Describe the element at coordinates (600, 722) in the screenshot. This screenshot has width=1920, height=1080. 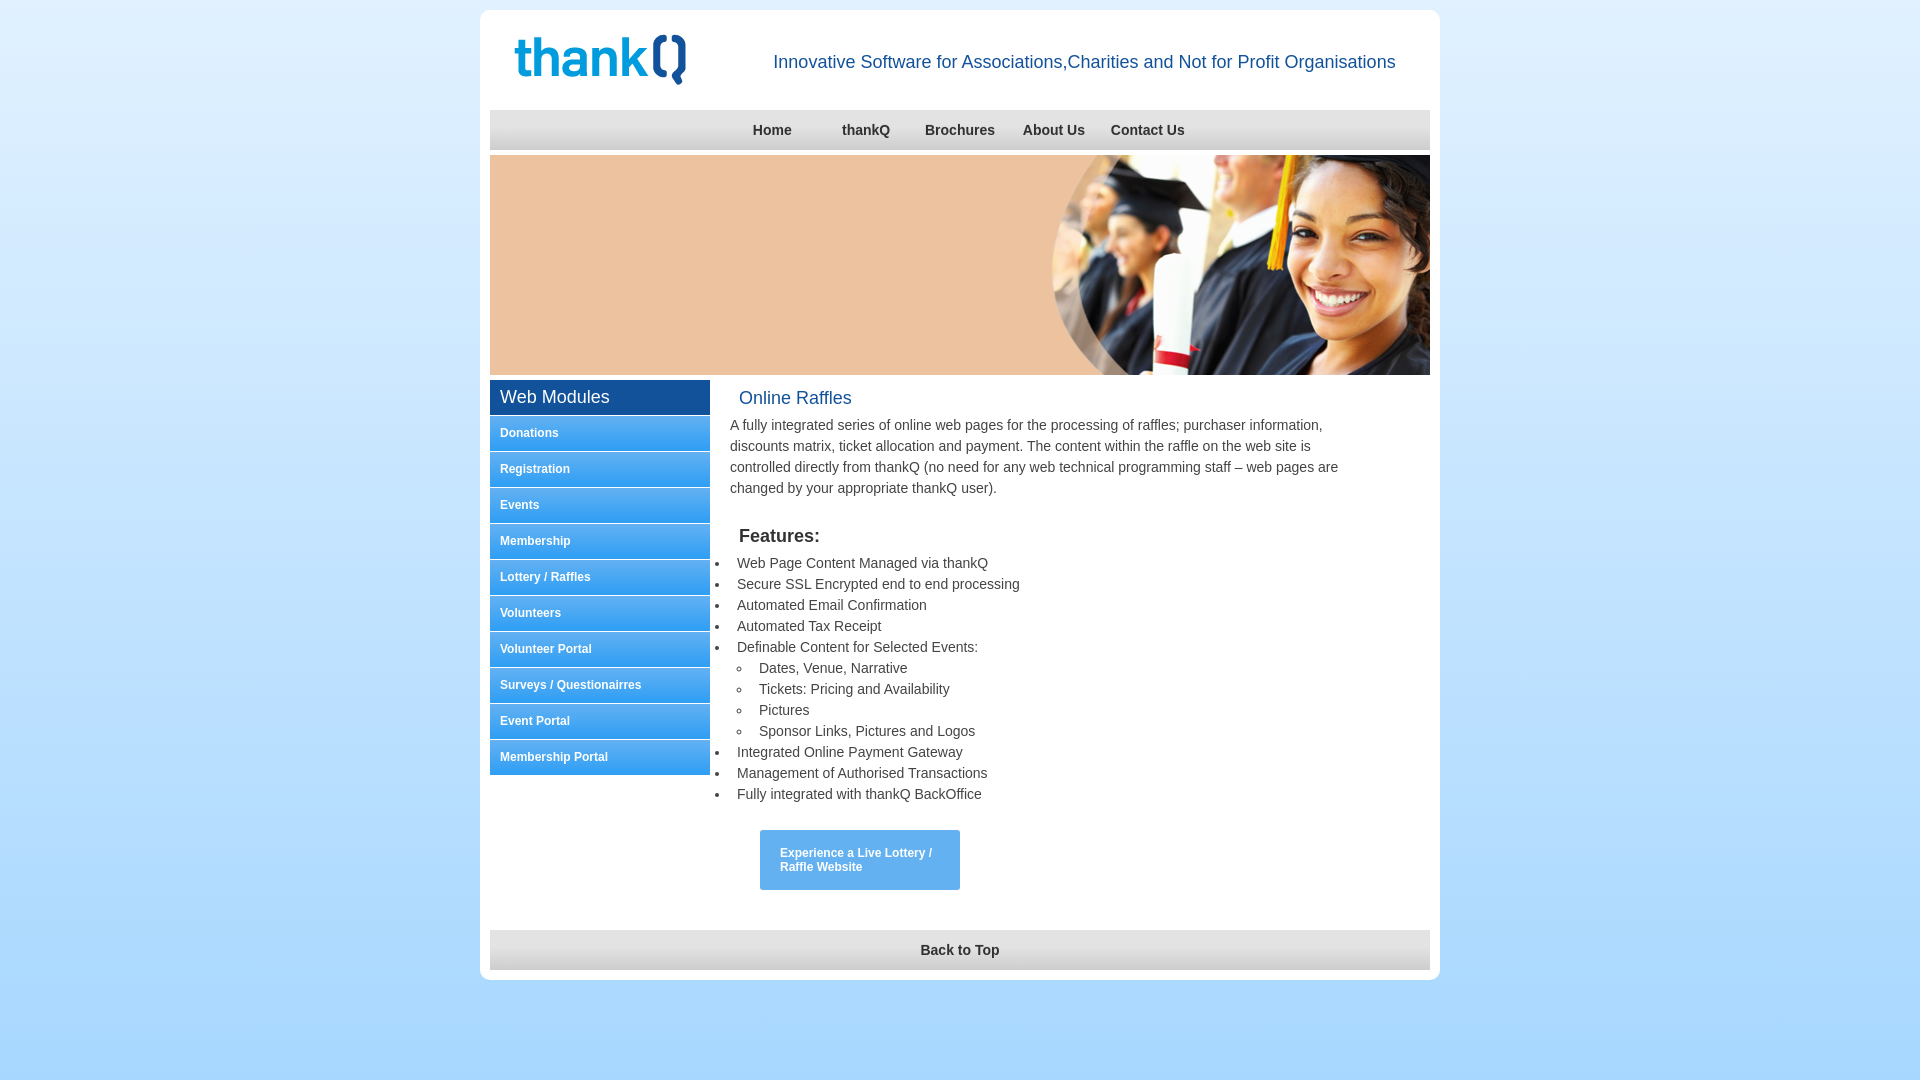
I see `Event Portal` at that location.